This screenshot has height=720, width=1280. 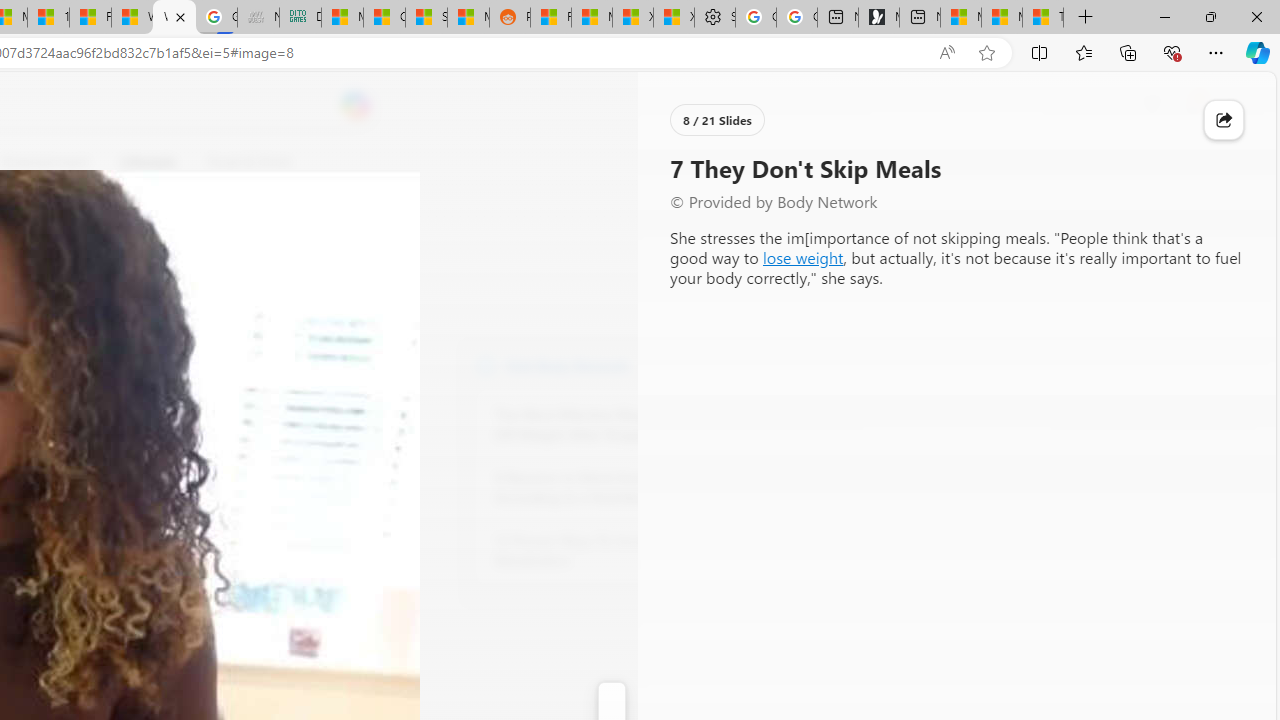 What do you see at coordinates (604, 550) in the screenshot?
I see `12 Proven Ways To Increase Your Metabolism` at bounding box center [604, 550].